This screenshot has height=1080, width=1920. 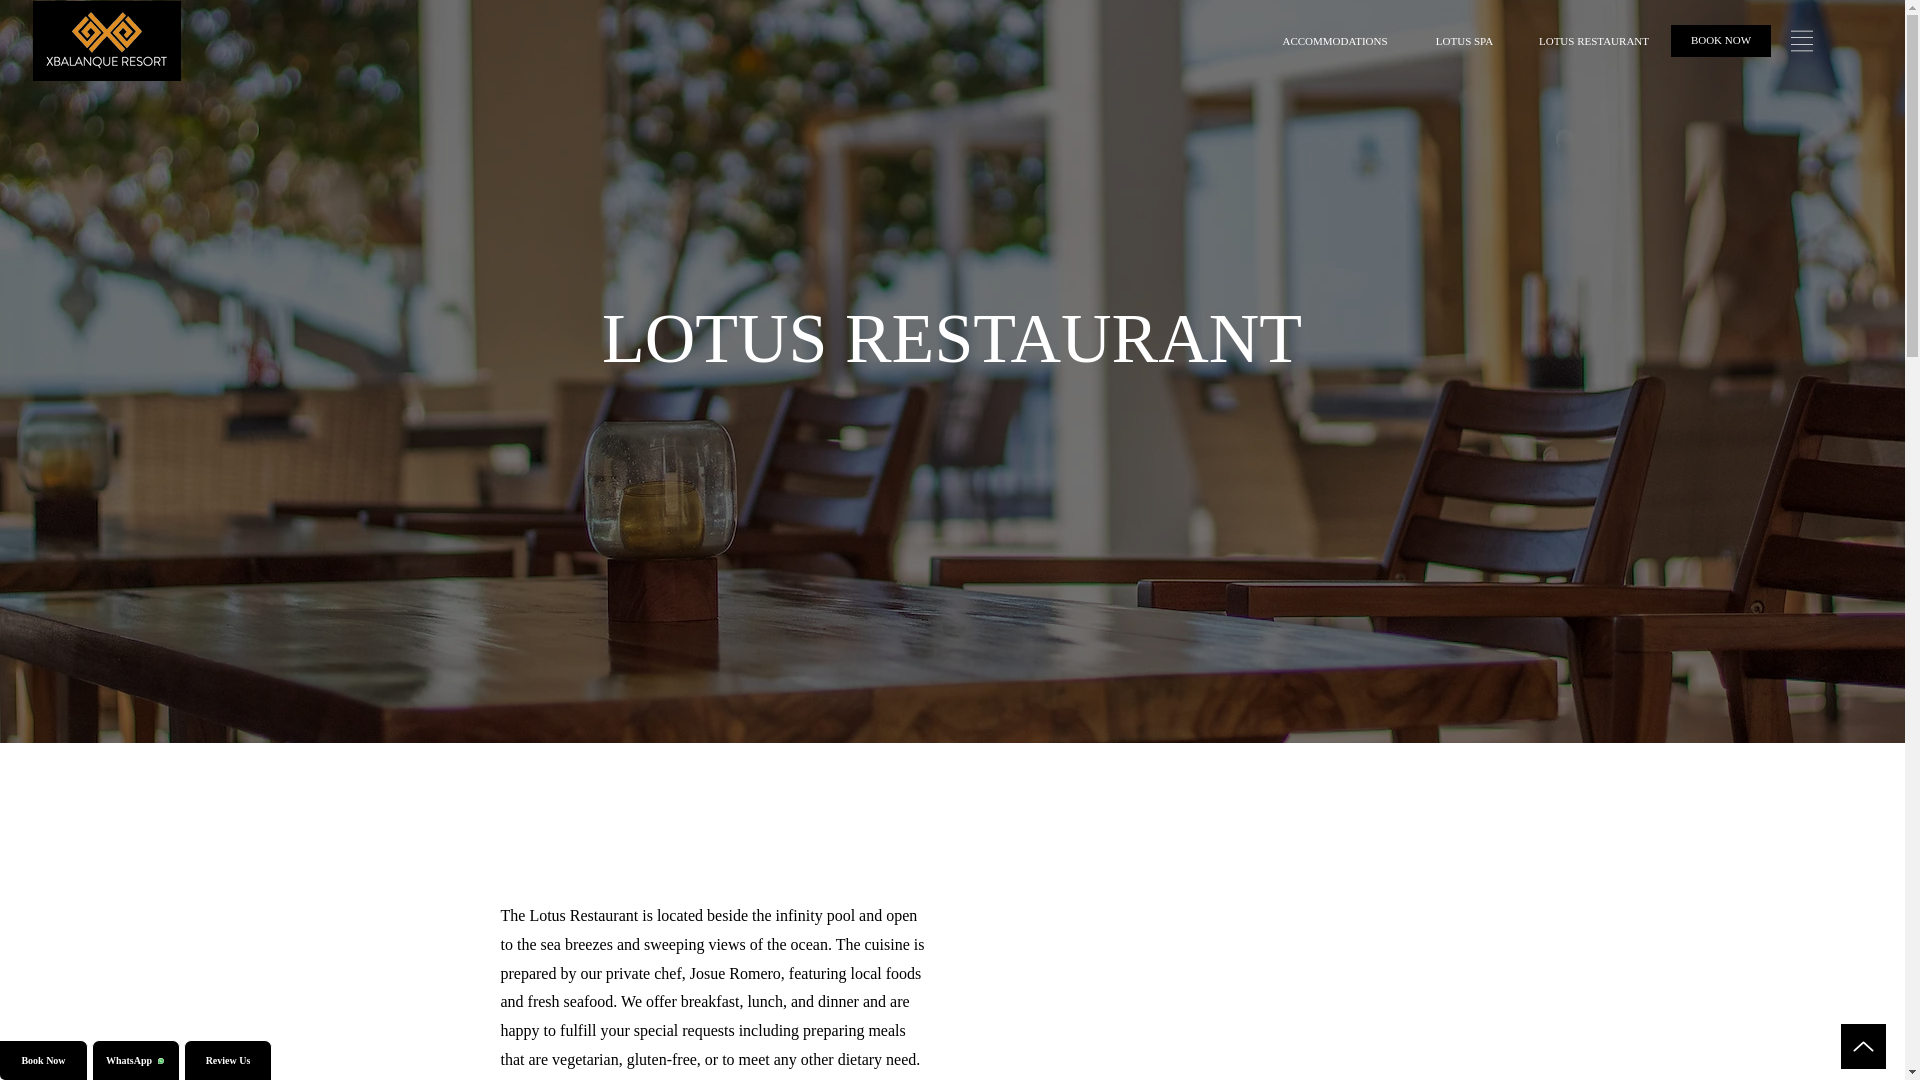 What do you see at coordinates (44, 1060) in the screenshot?
I see `Book Now` at bounding box center [44, 1060].